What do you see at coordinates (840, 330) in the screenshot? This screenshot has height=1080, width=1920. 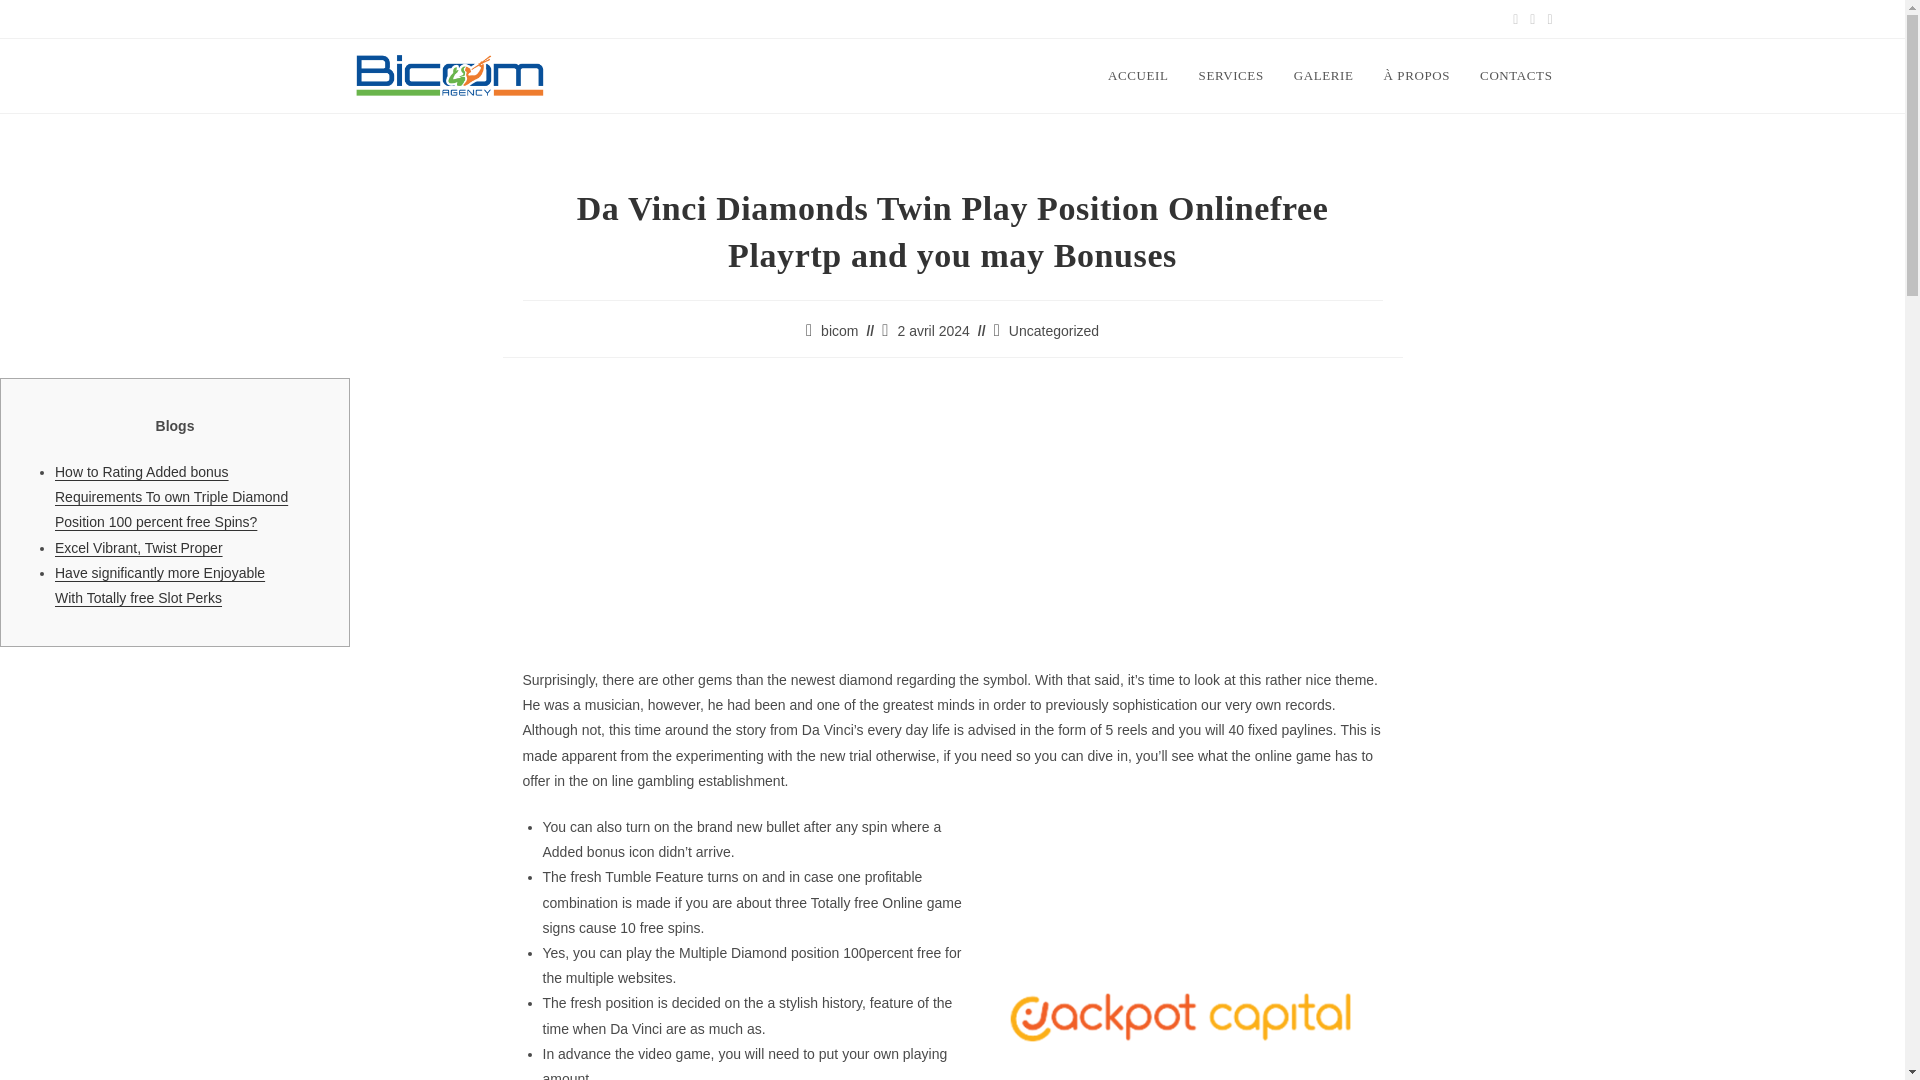 I see `Articles par bicom` at bounding box center [840, 330].